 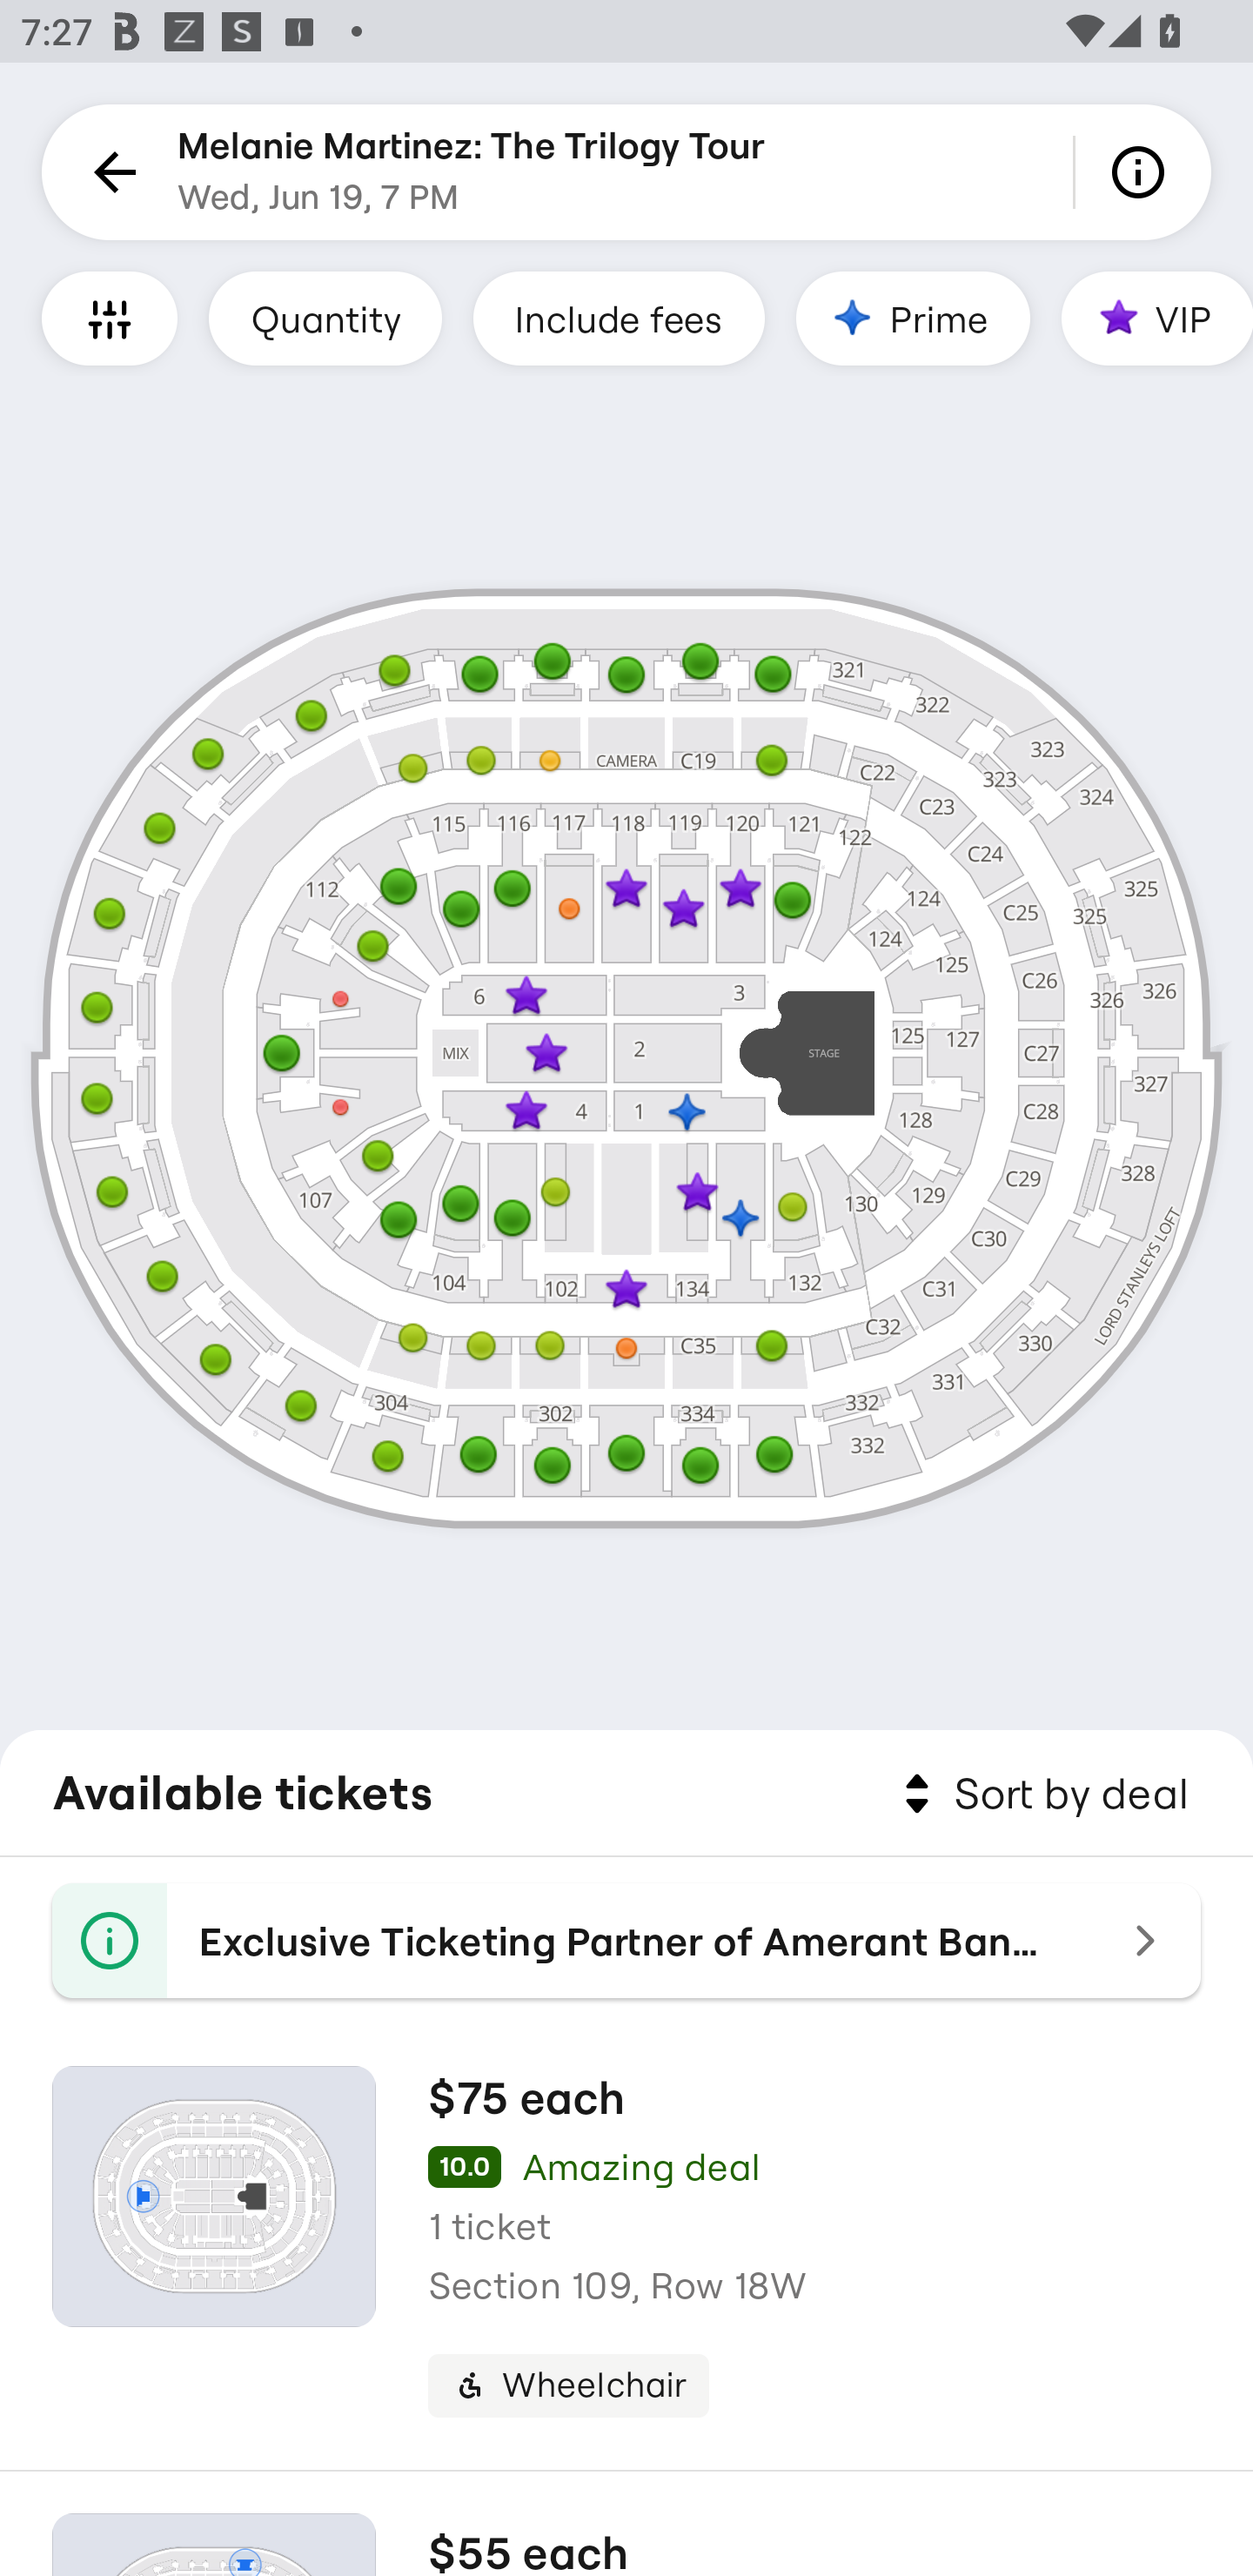 What do you see at coordinates (619, 318) in the screenshot?
I see `Include fees` at bounding box center [619, 318].